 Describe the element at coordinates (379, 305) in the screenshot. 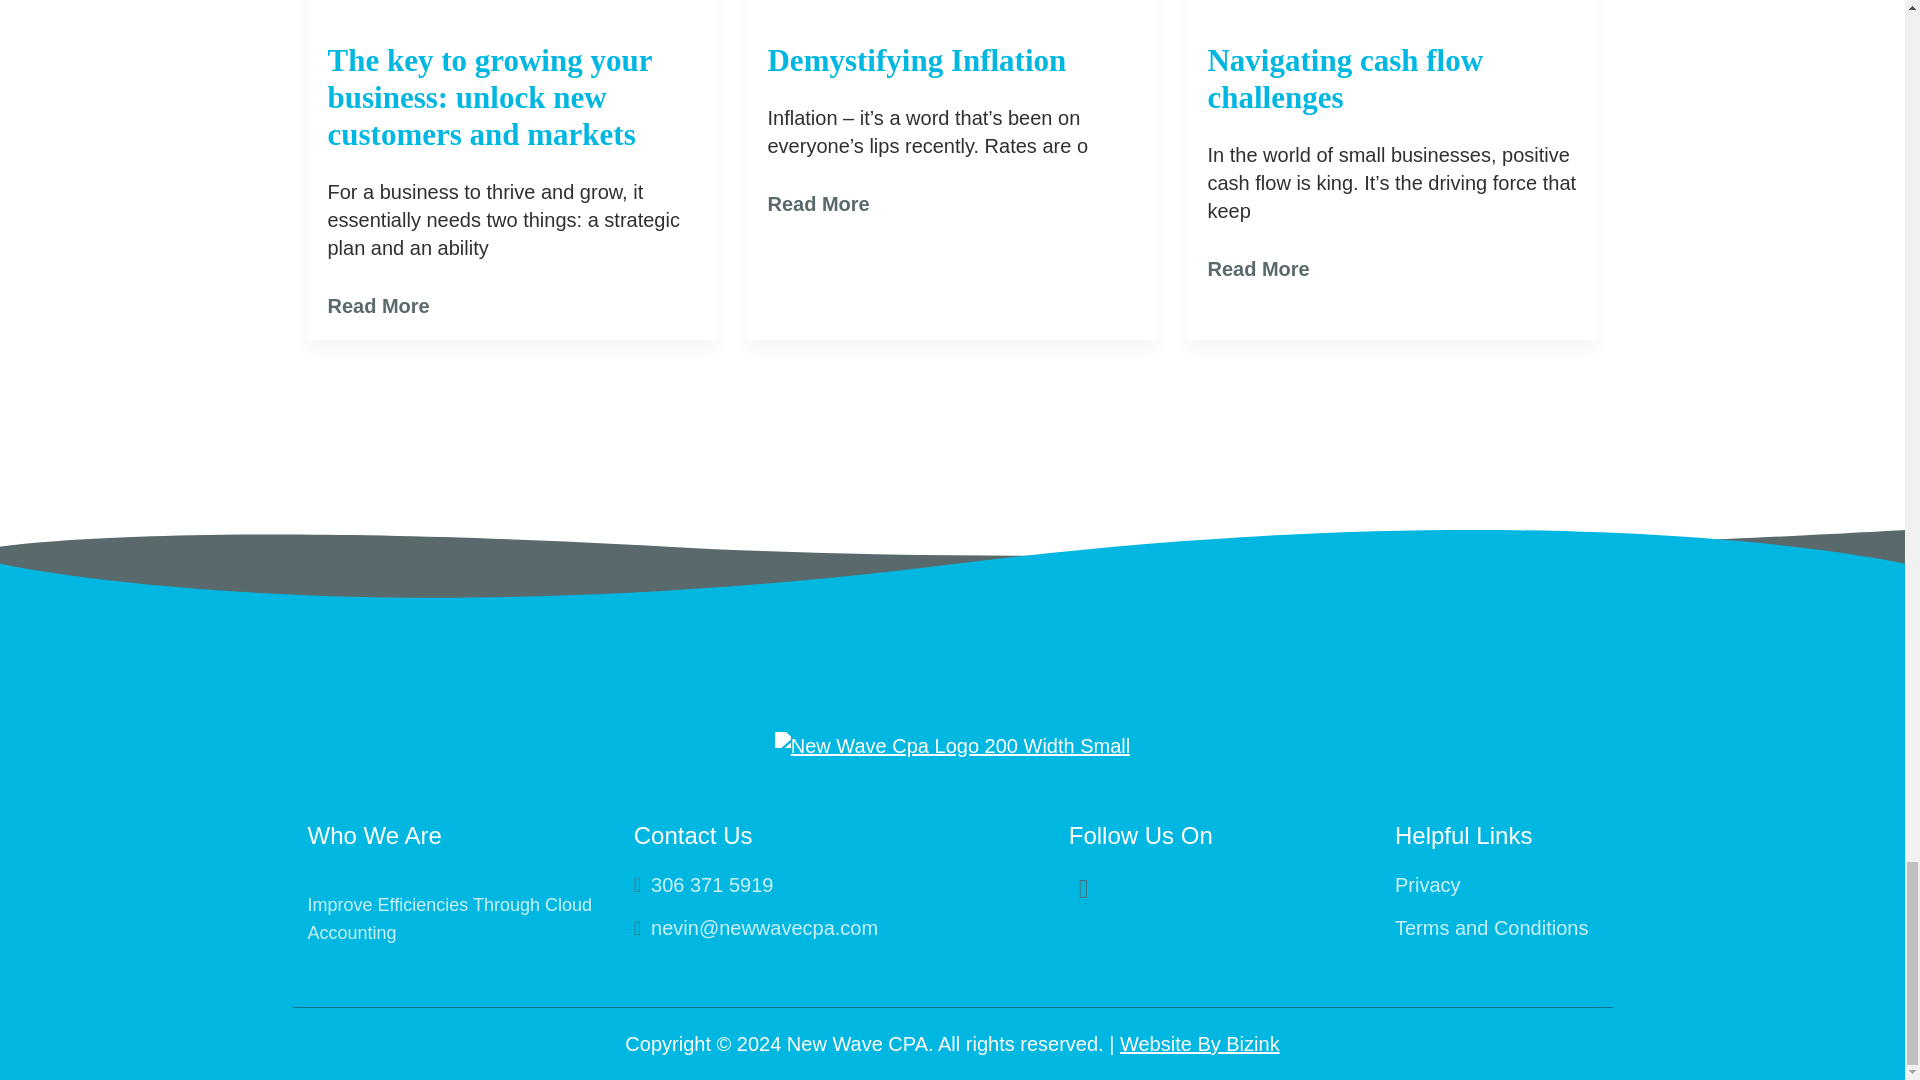

I see `Read More` at that location.